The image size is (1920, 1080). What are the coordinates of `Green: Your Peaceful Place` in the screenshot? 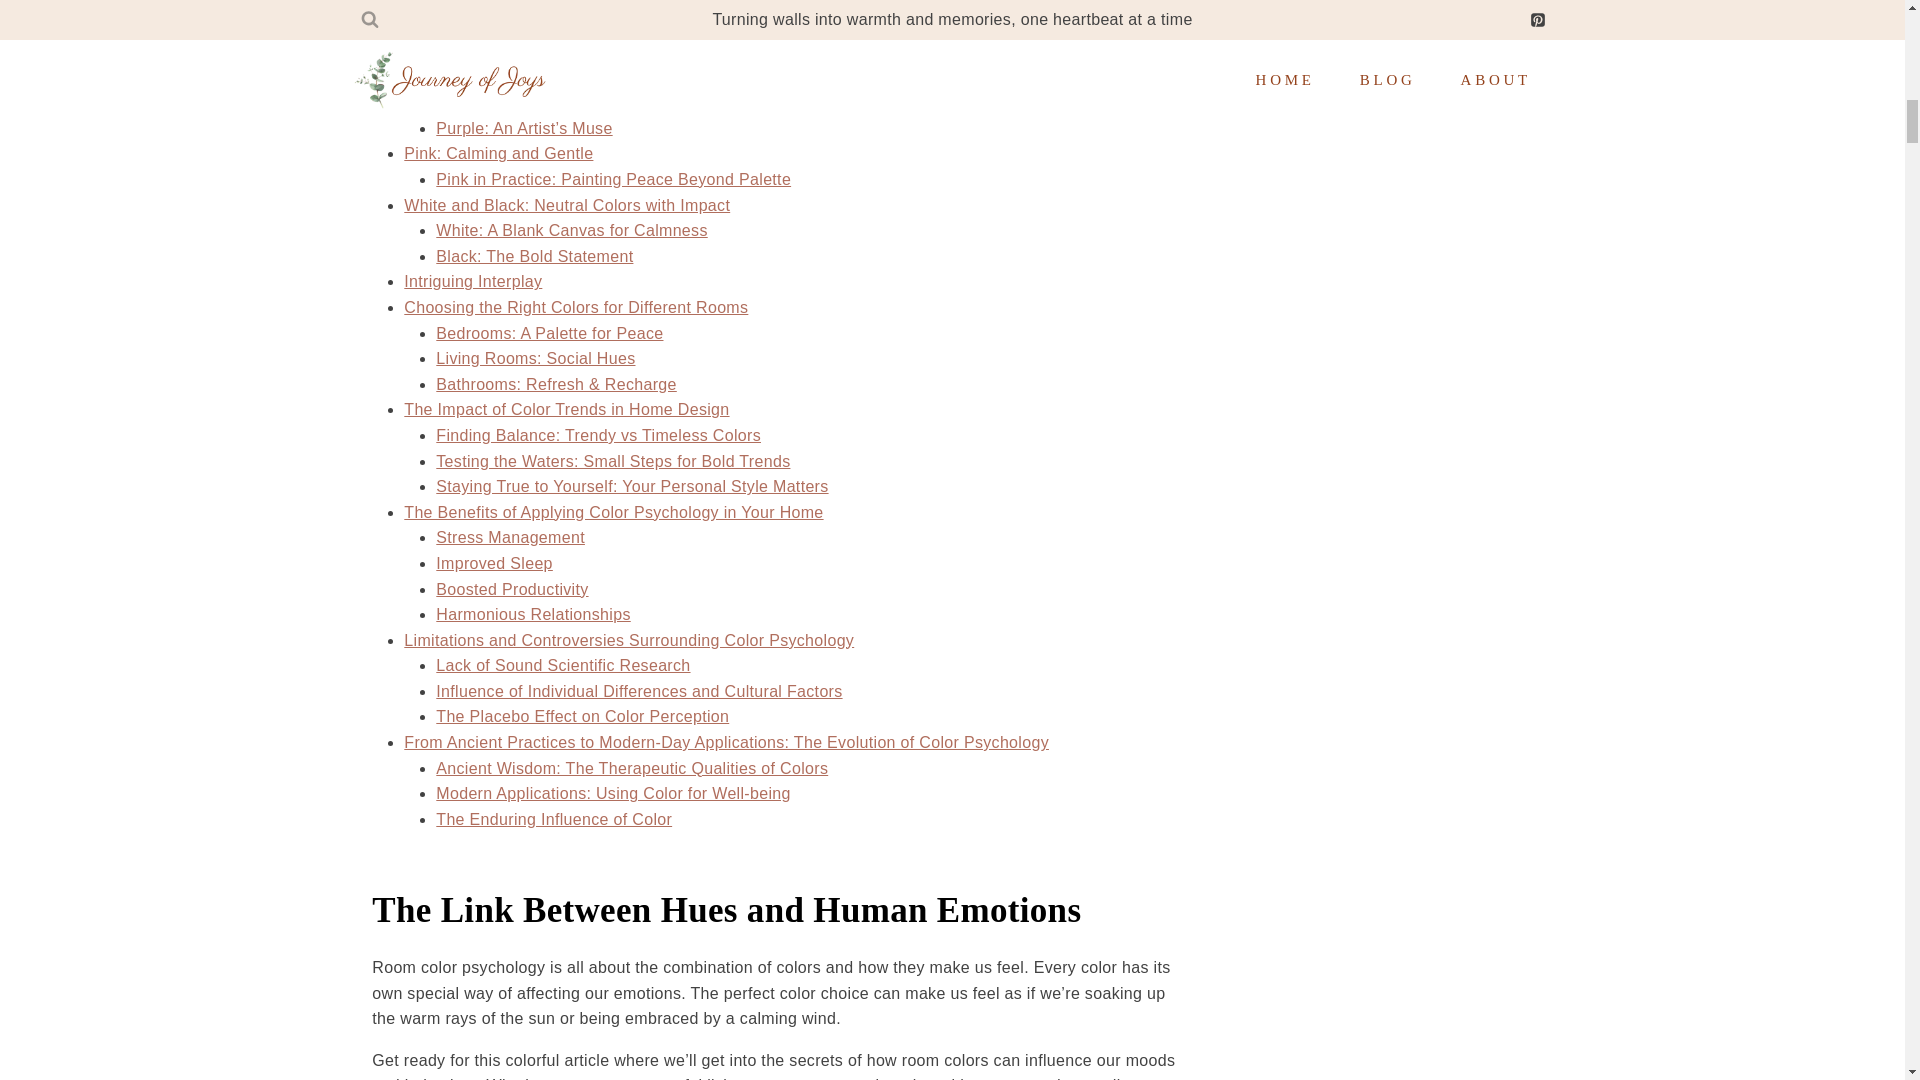 It's located at (538, 102).